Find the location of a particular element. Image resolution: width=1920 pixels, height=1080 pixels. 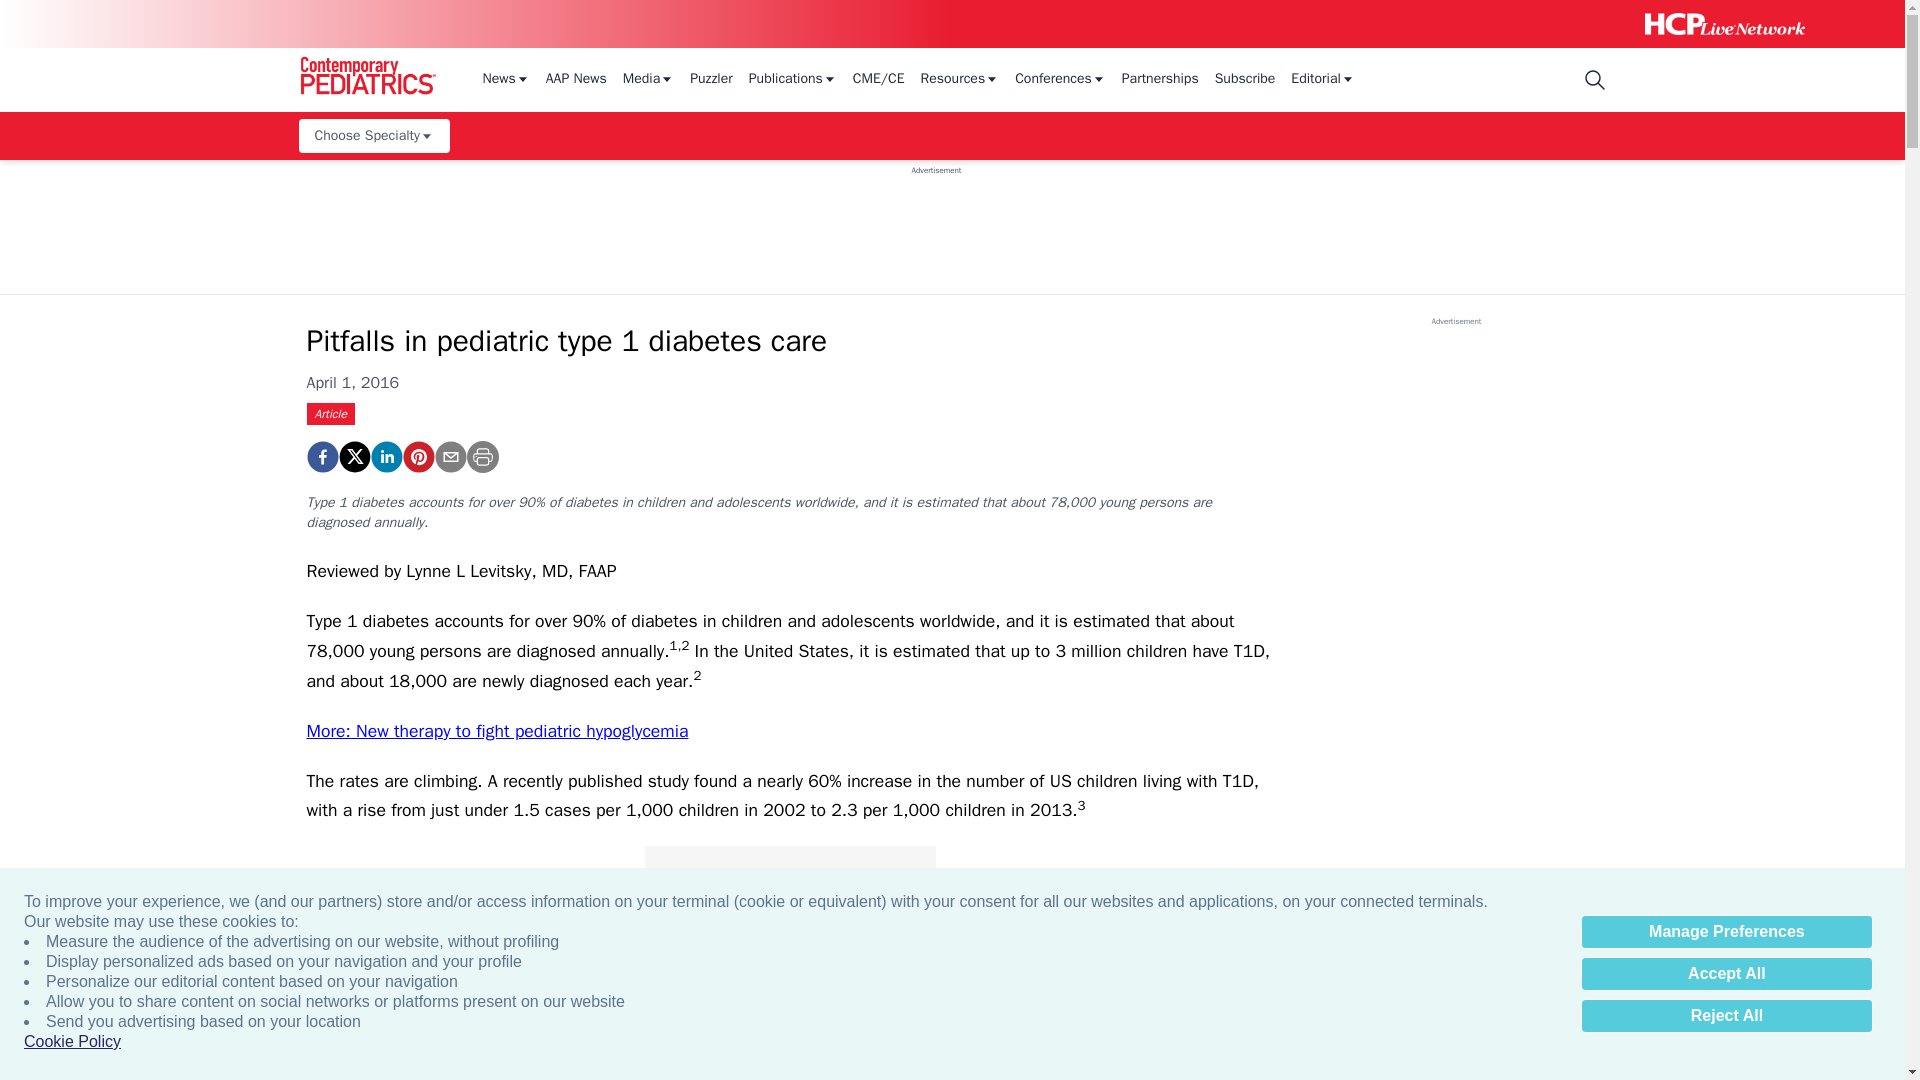

Pitfalls in pediatric type 1 diabetes care is located at coordinates (417, 456).